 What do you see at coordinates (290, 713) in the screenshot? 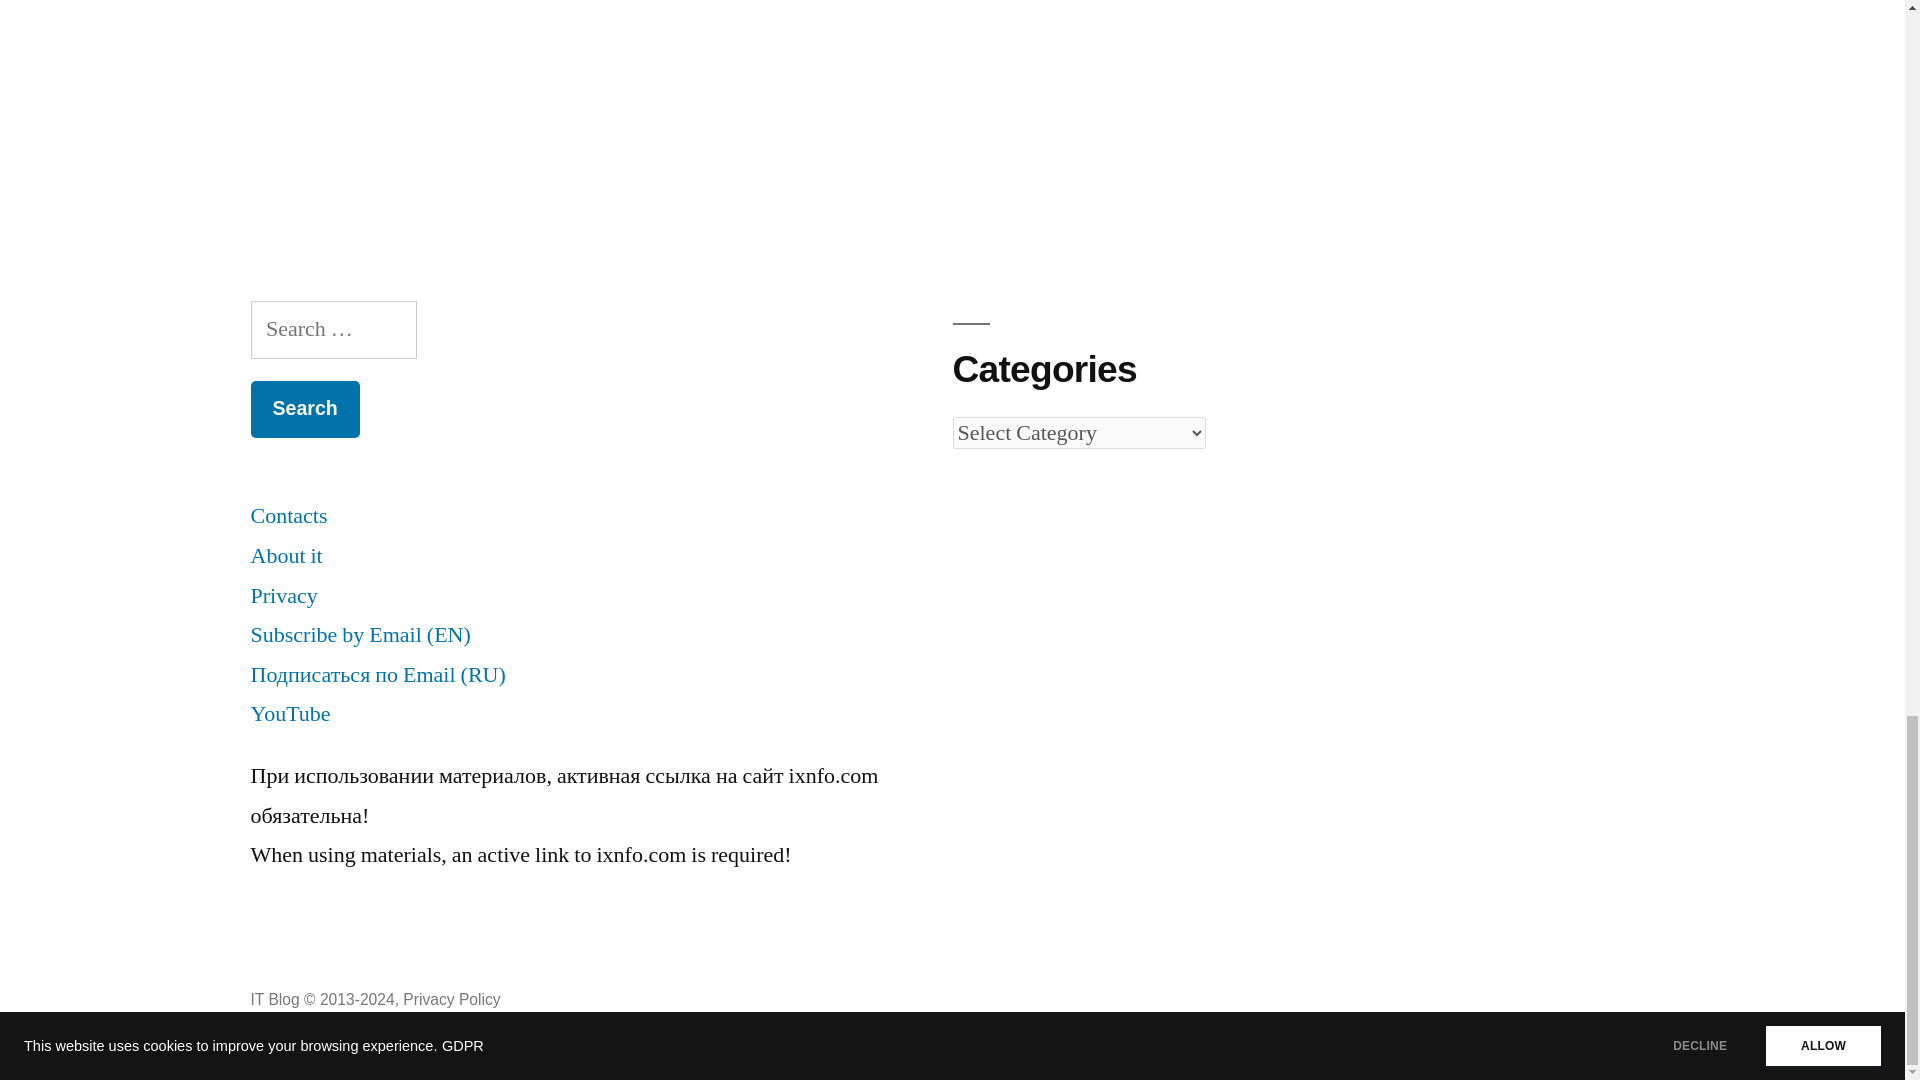
I see `YouTube` at bounding box center [290, 713].